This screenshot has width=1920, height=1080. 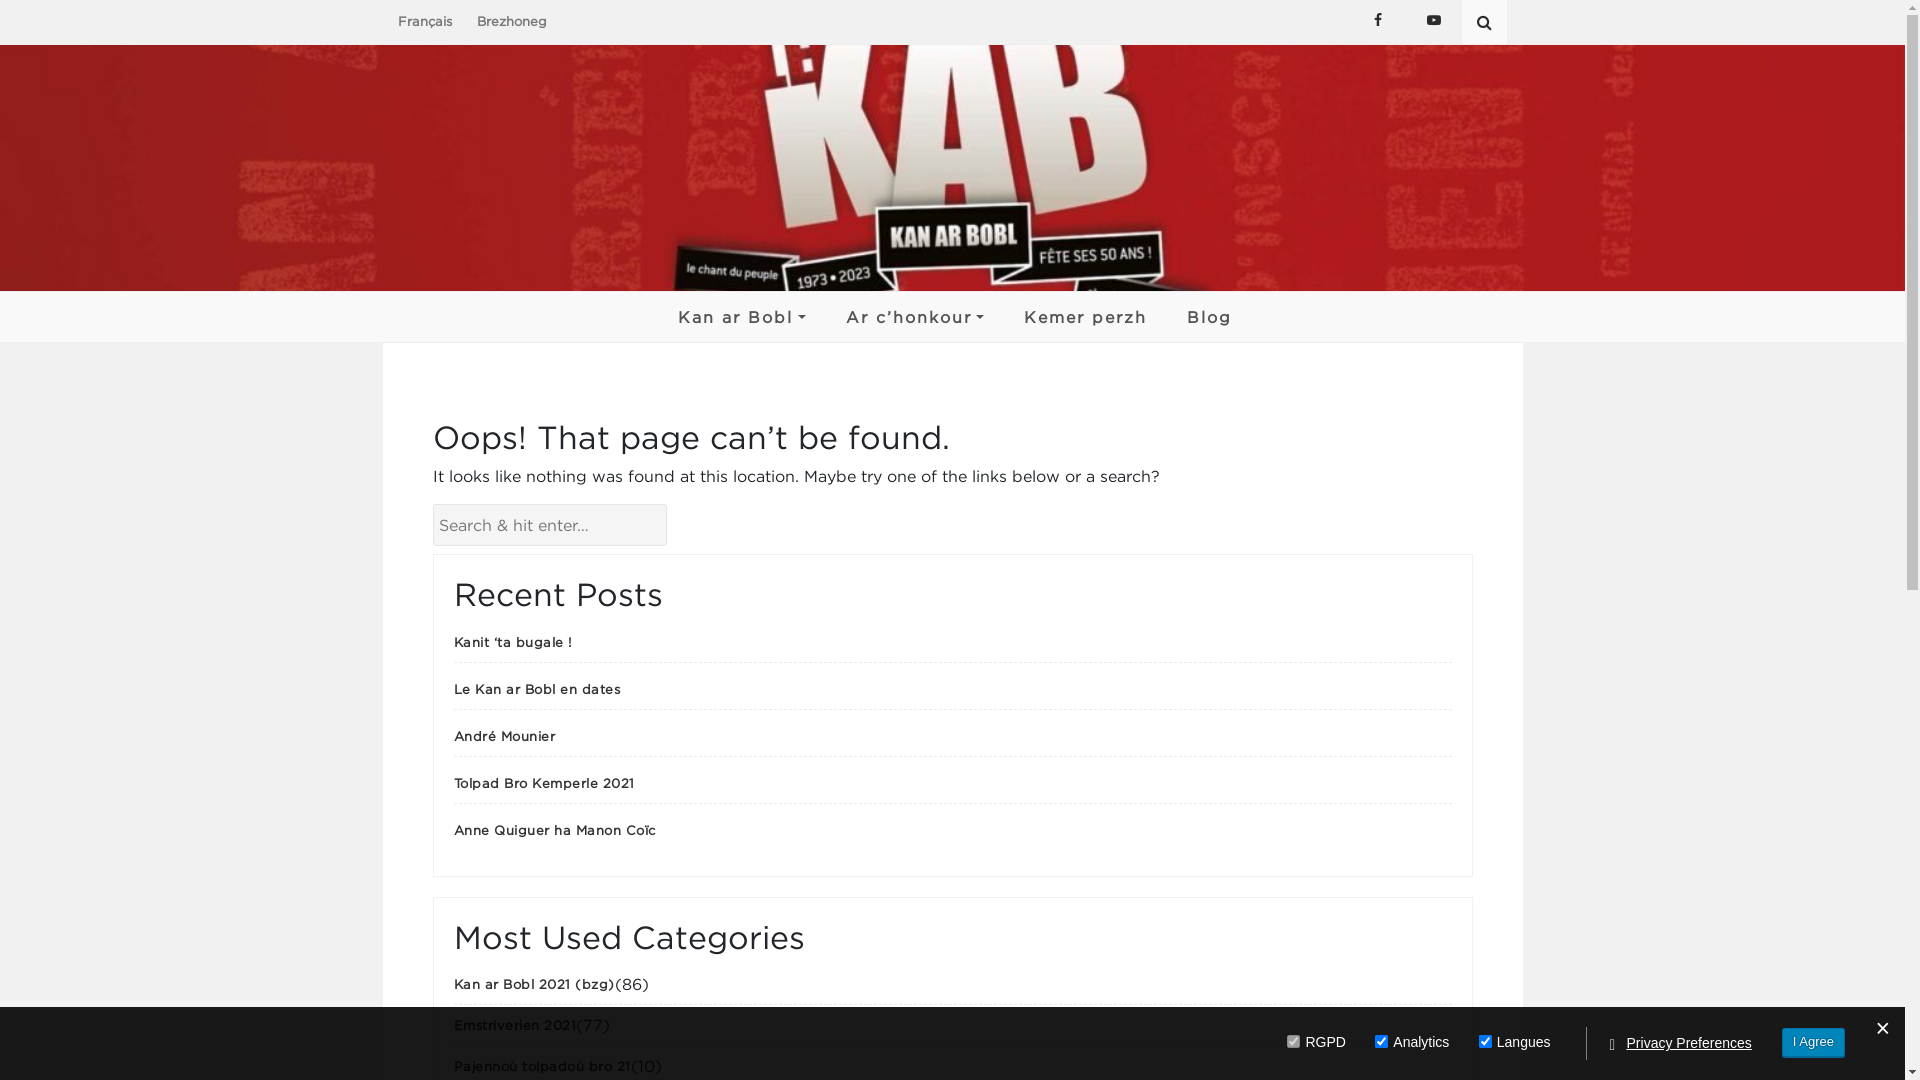 I want to click on Dibun KAB, so click(x=956, y=362).